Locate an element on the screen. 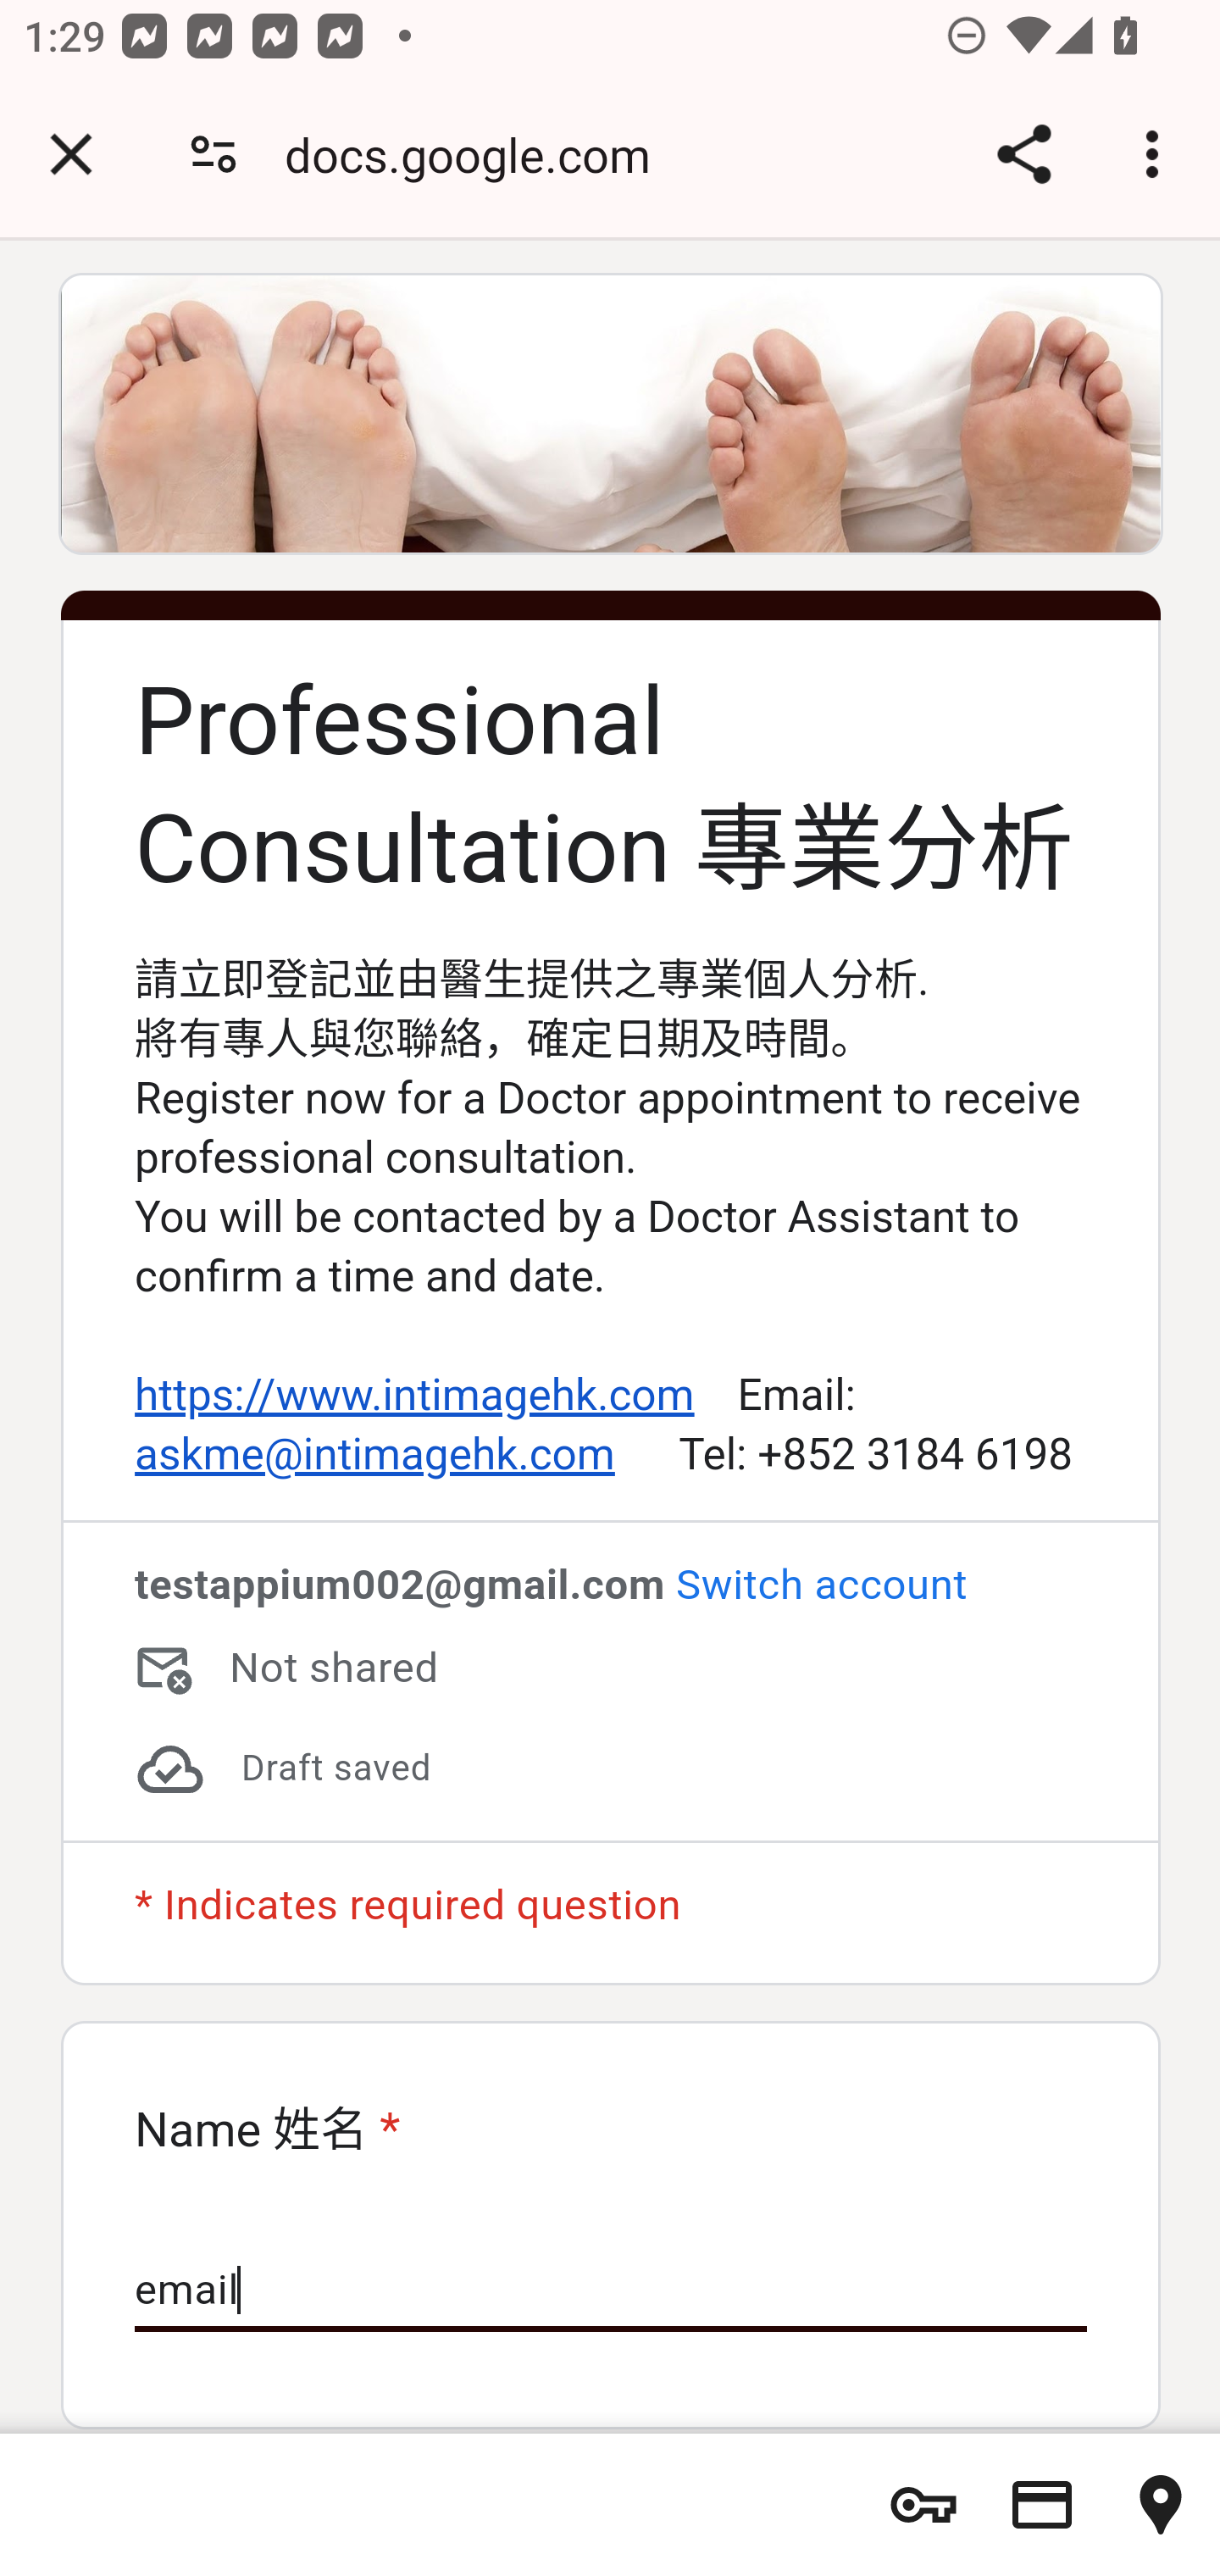 This screenshot has height=2576, width=1220. Show saved payment methods is located at coordinates (1042, 2505).